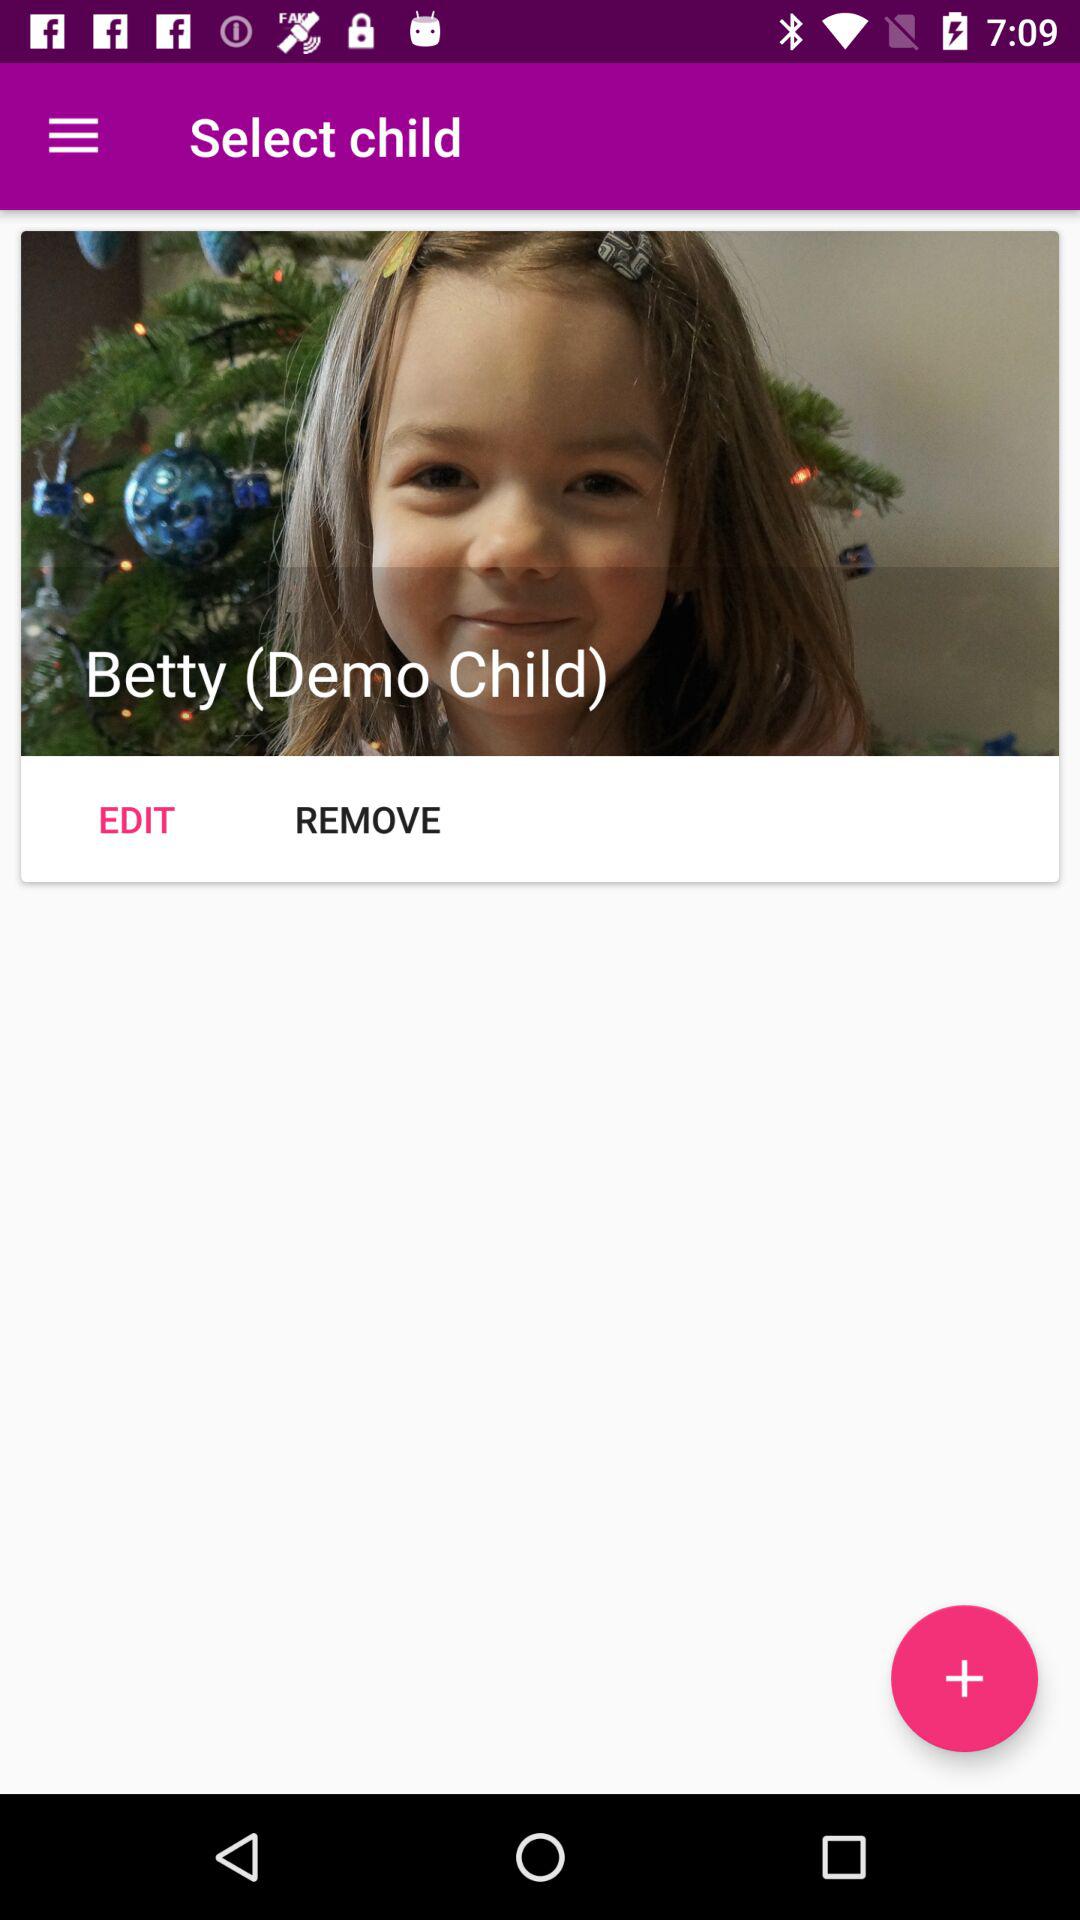 The width and height of the screenshot is (1080, 1920). Describe the element at coordinates (964, 1678) in the screenshot. I see `turn off the icon at the bottom right corner` at that location.